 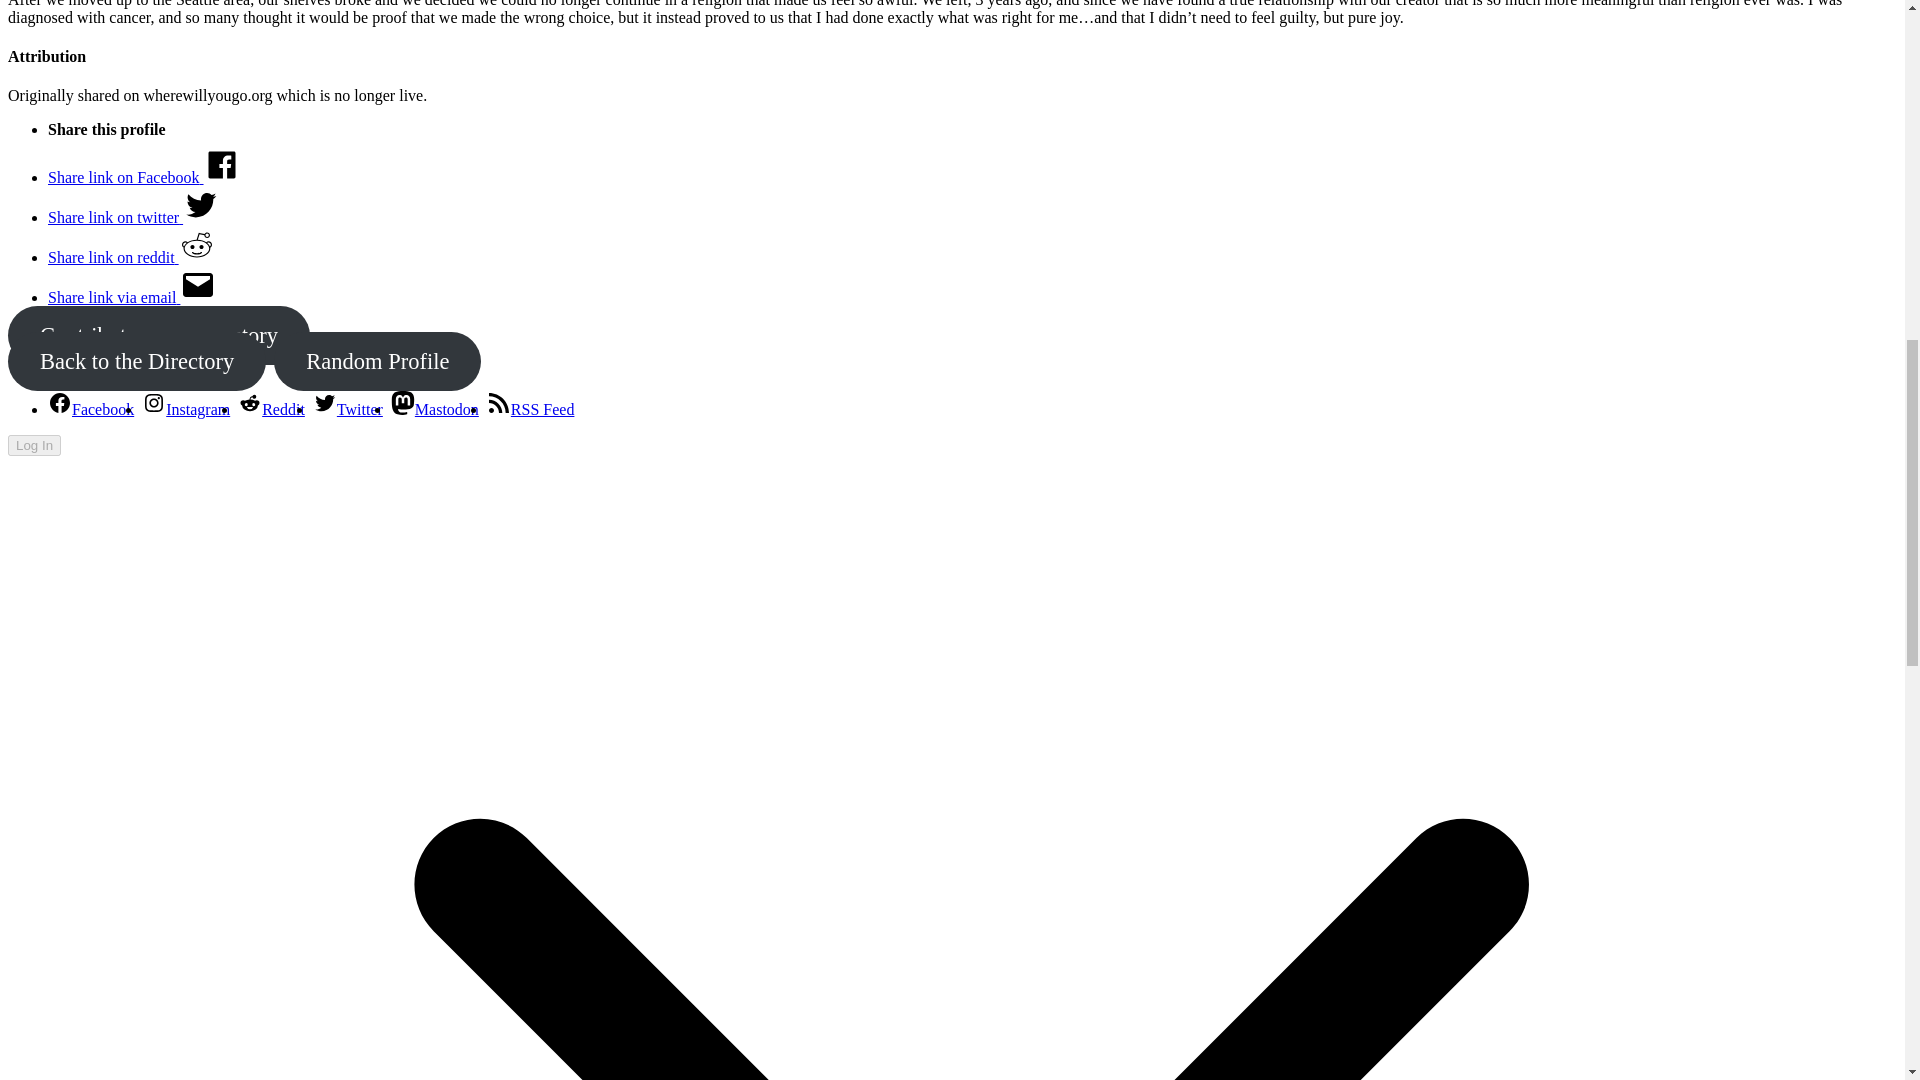 I want to click on Share link on reddit, so click(x=132, y=257).